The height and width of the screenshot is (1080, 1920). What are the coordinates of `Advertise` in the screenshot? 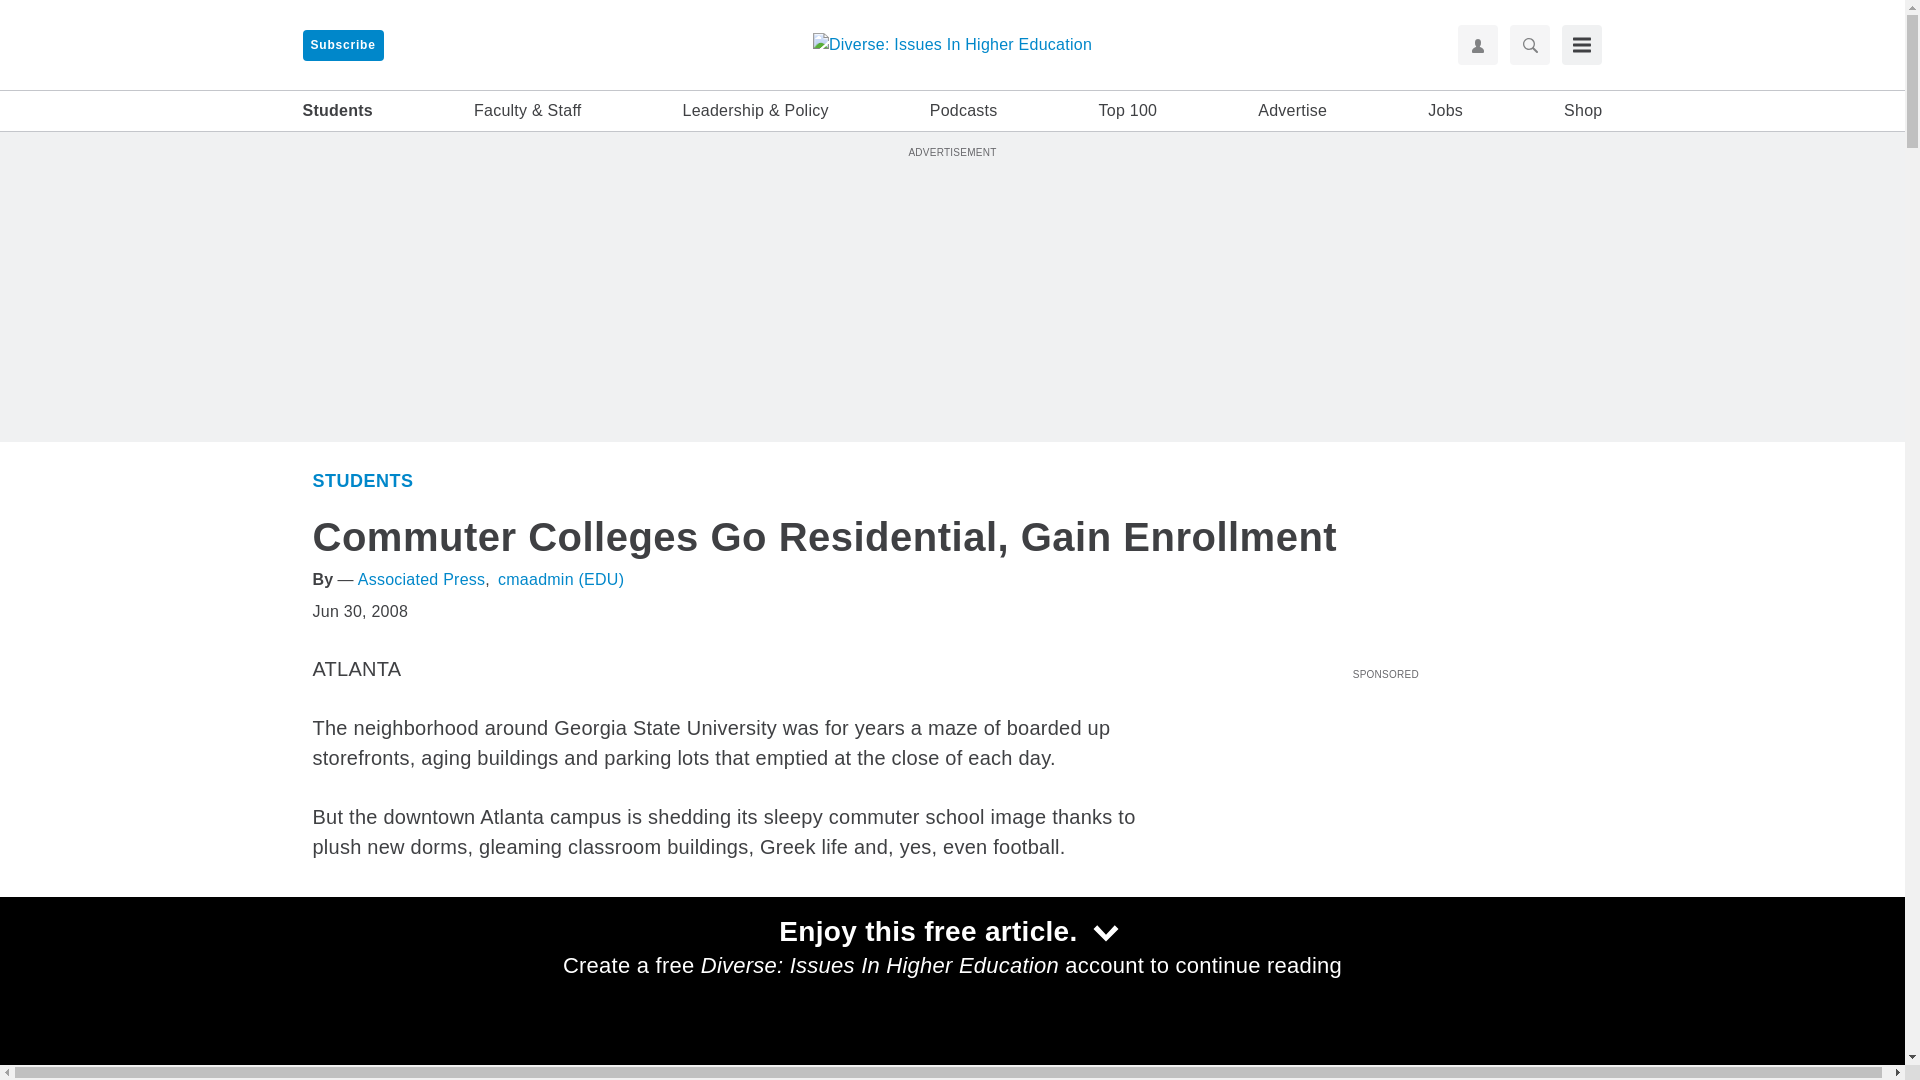 It's located at (1292, 111).